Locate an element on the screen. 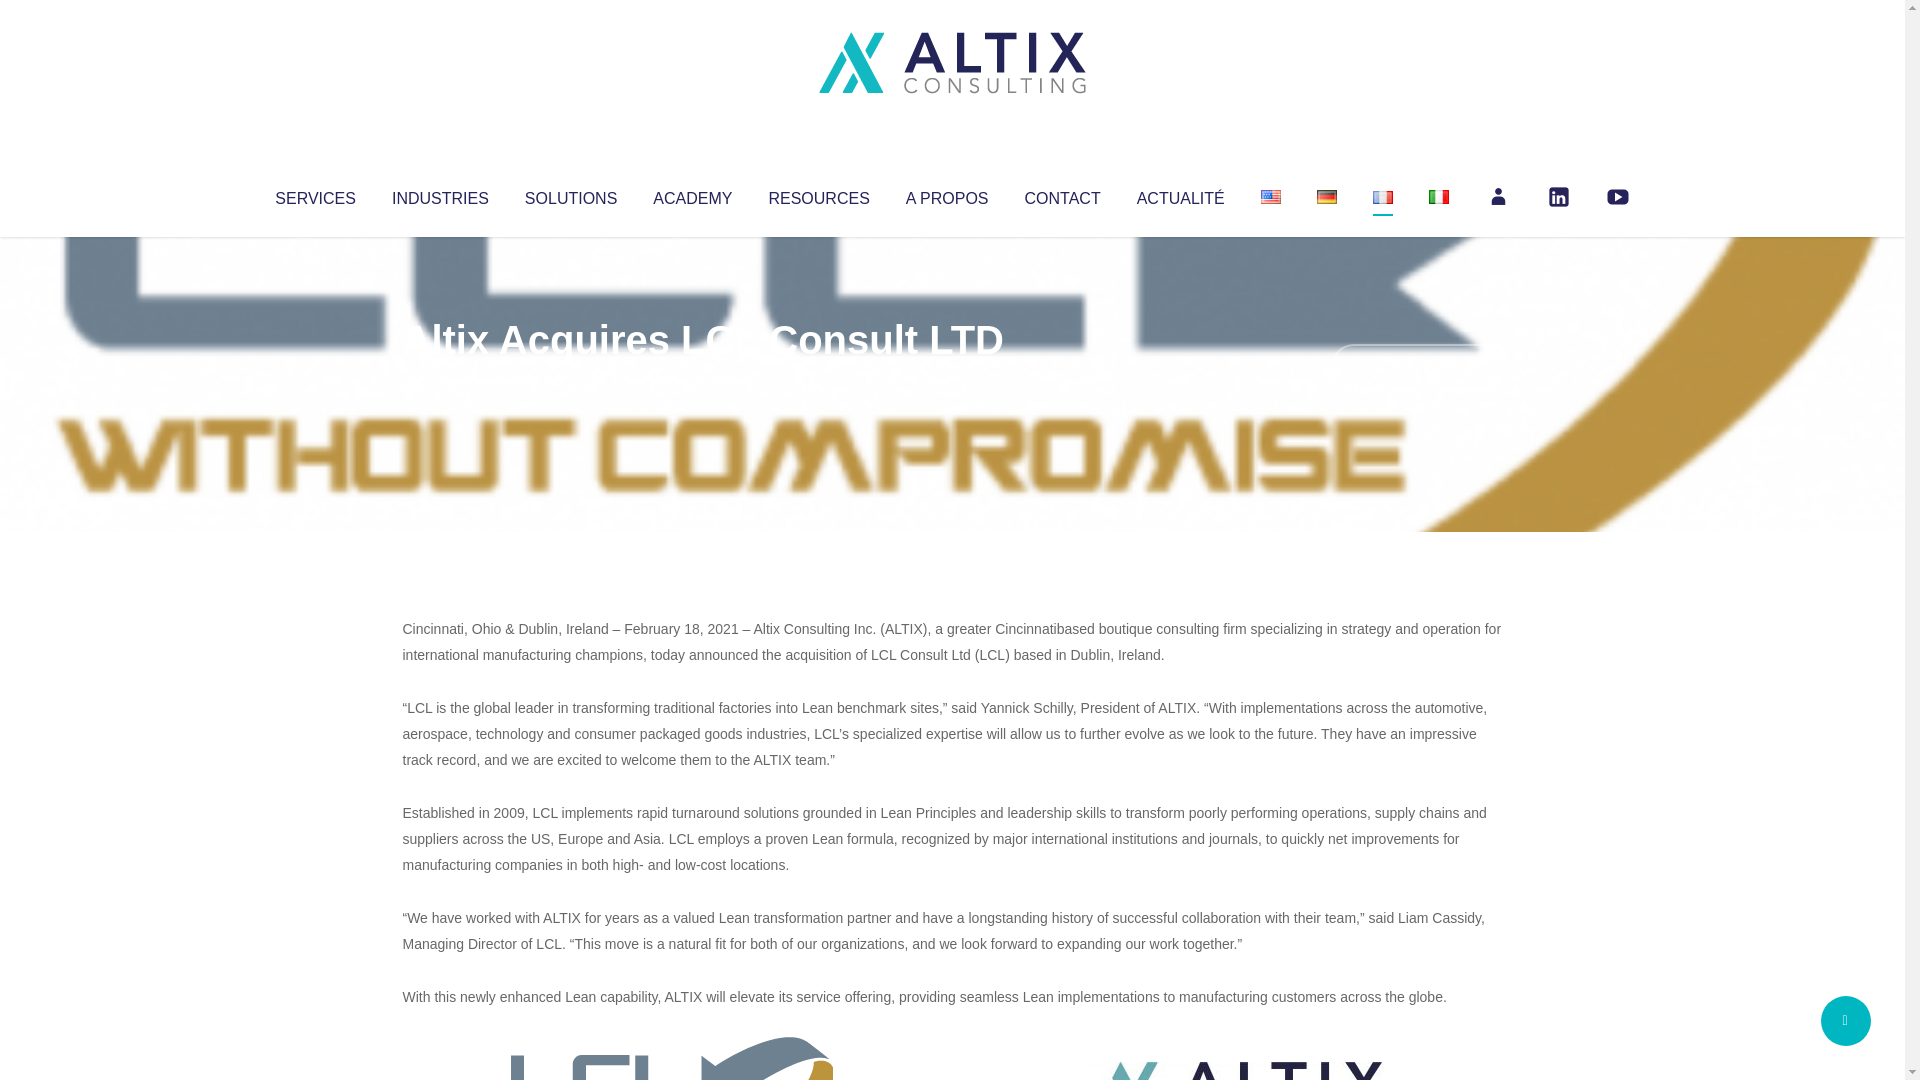 This screenshot has width=1920, height=1080. SERVICES is located at coordinates (314, 194).